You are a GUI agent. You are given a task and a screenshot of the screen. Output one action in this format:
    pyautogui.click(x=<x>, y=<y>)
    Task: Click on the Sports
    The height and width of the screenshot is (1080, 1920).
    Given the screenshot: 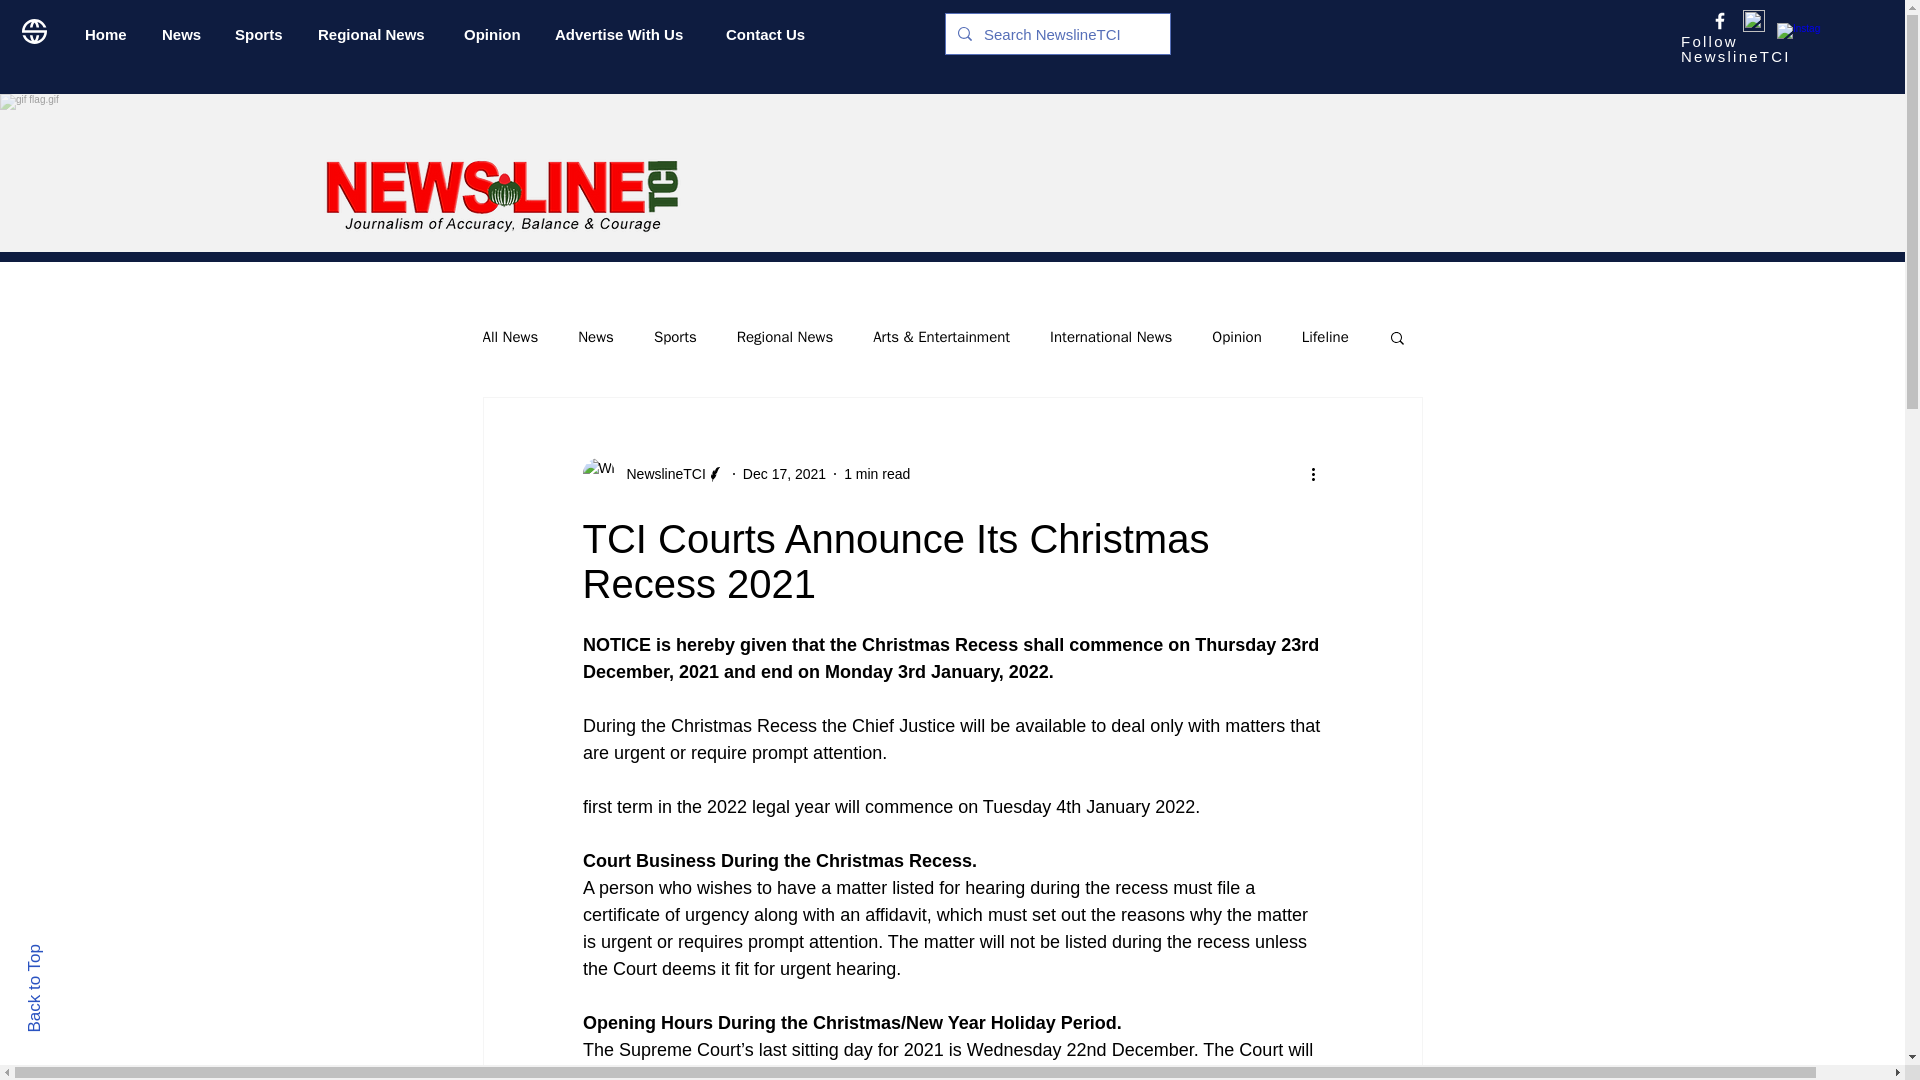 What is the action you would take?
    pyautogui.click(x=675, y=337)
    